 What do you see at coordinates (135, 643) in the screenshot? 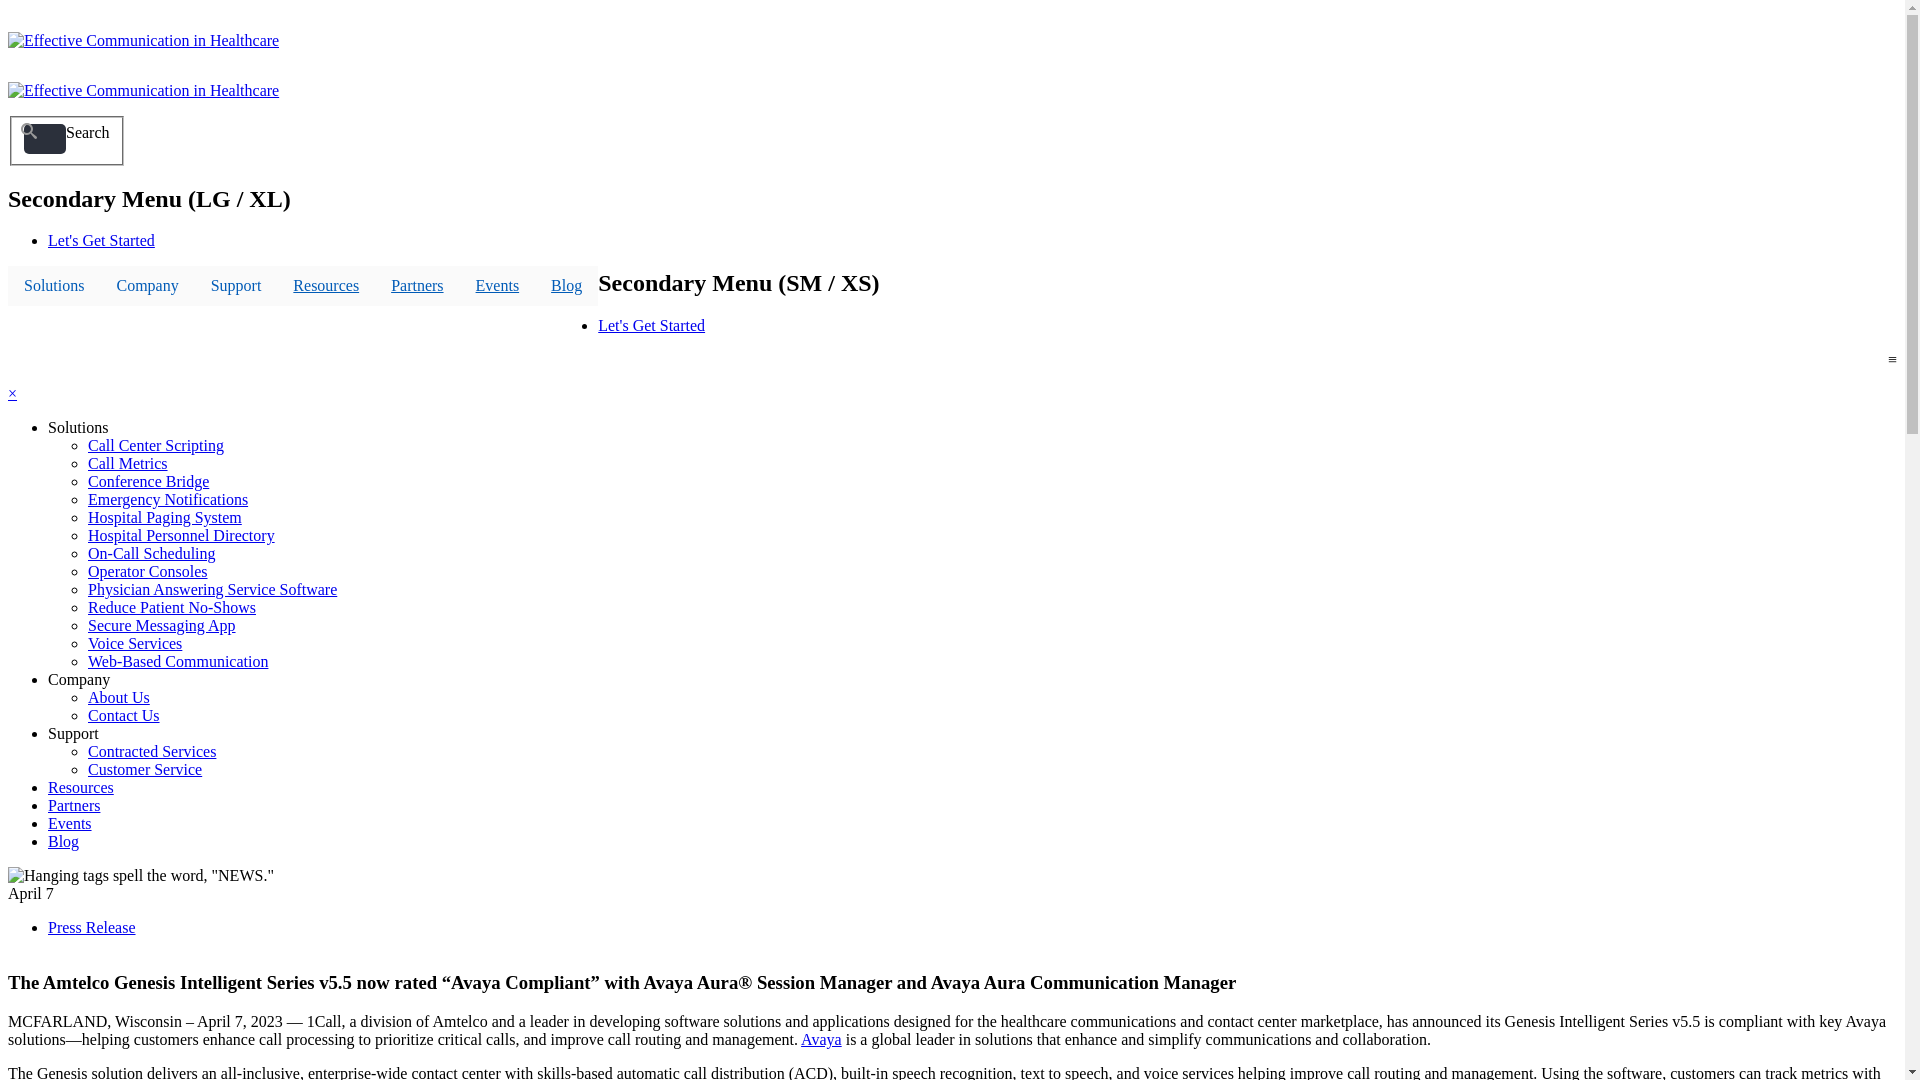
I see `Voice Services` at bounding box center [135, 643].